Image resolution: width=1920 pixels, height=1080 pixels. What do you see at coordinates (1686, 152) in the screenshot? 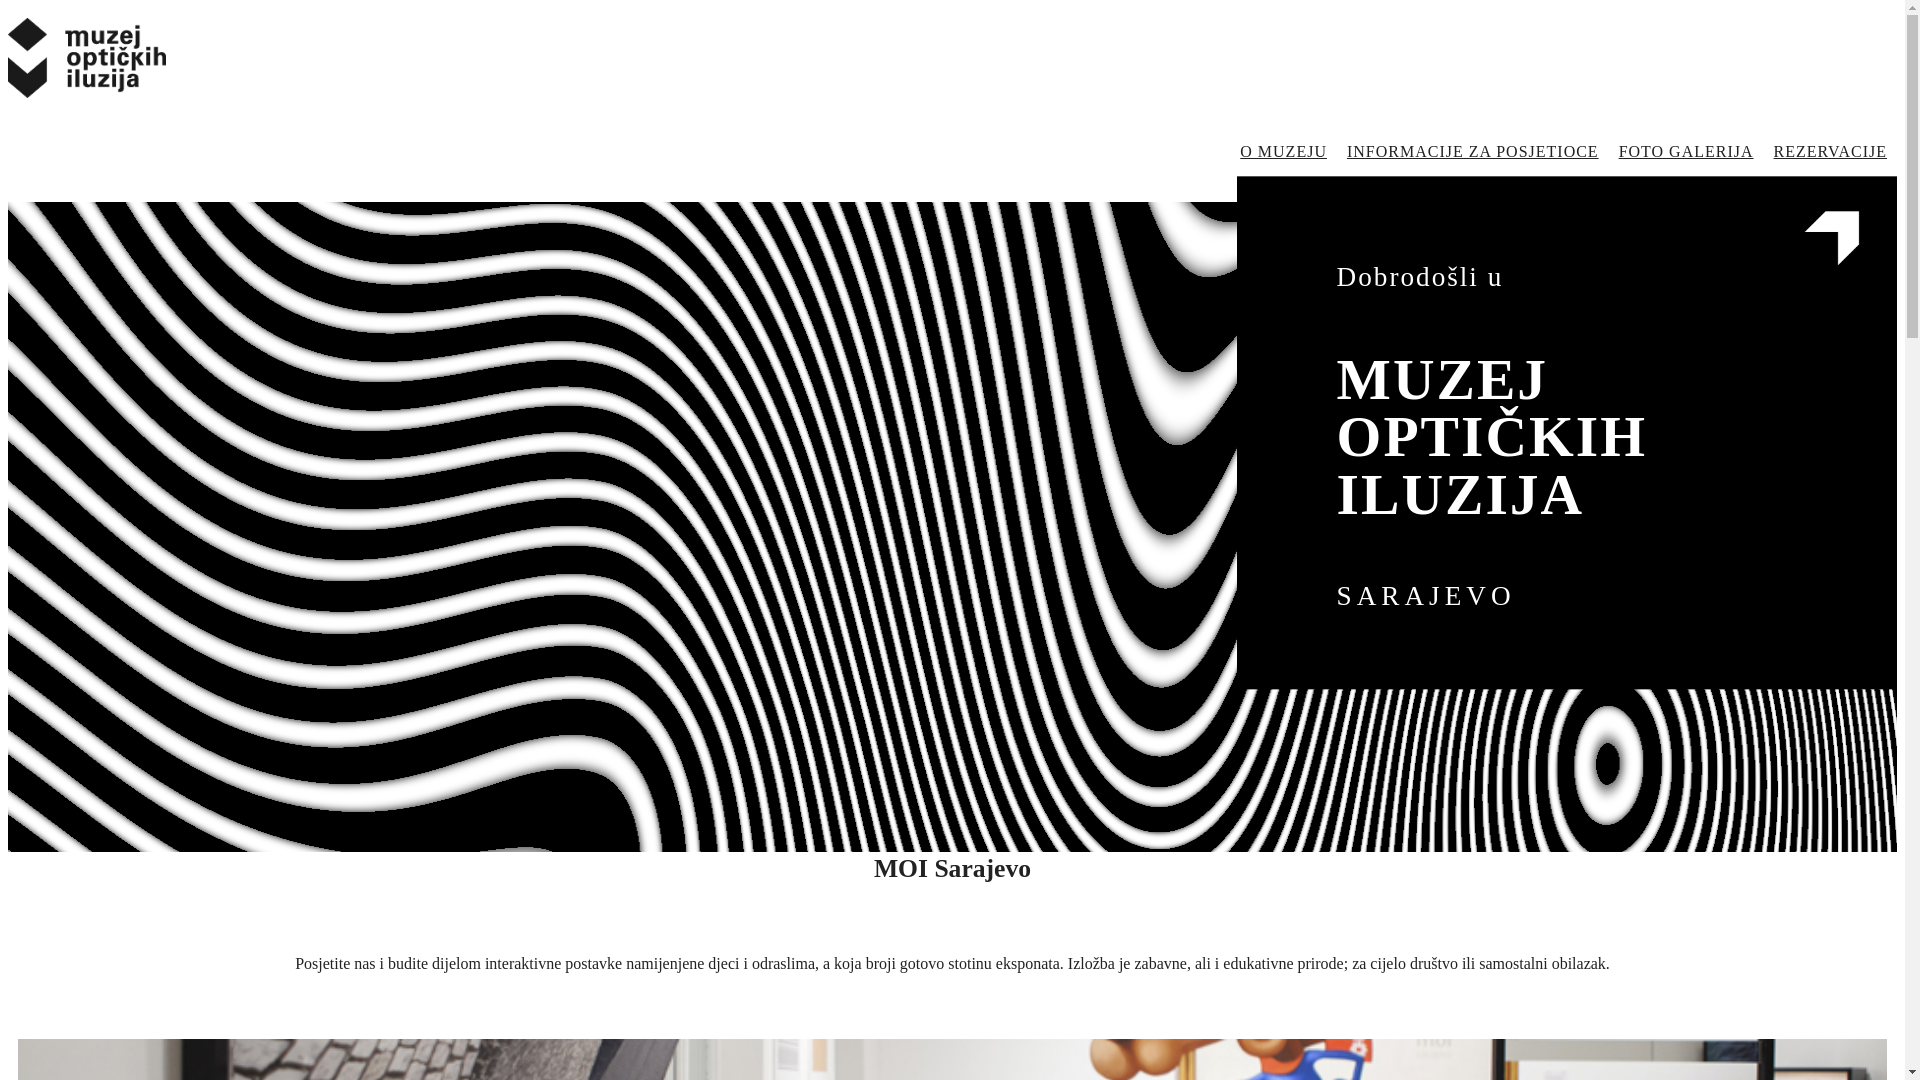
I see `FOTO GALERIJA` at bounding box center [1686, 152].